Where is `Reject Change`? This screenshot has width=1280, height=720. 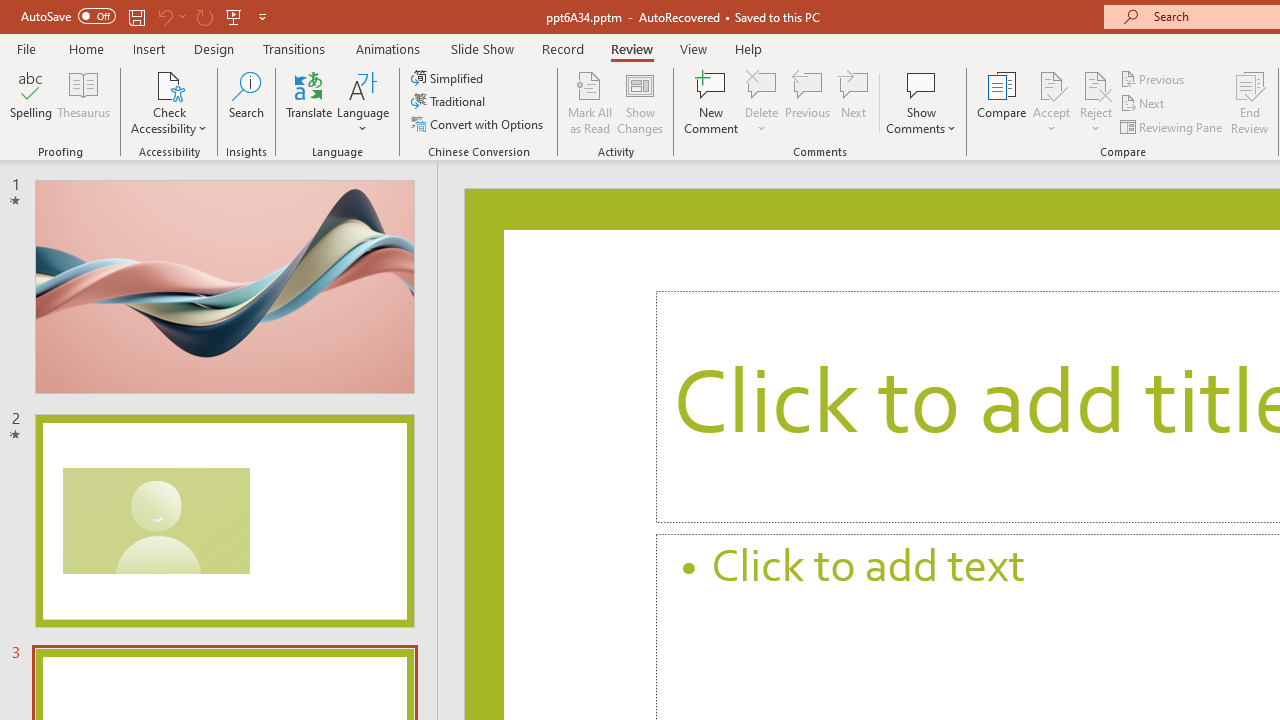
Reject Change is located at coordinates (1096, 84).